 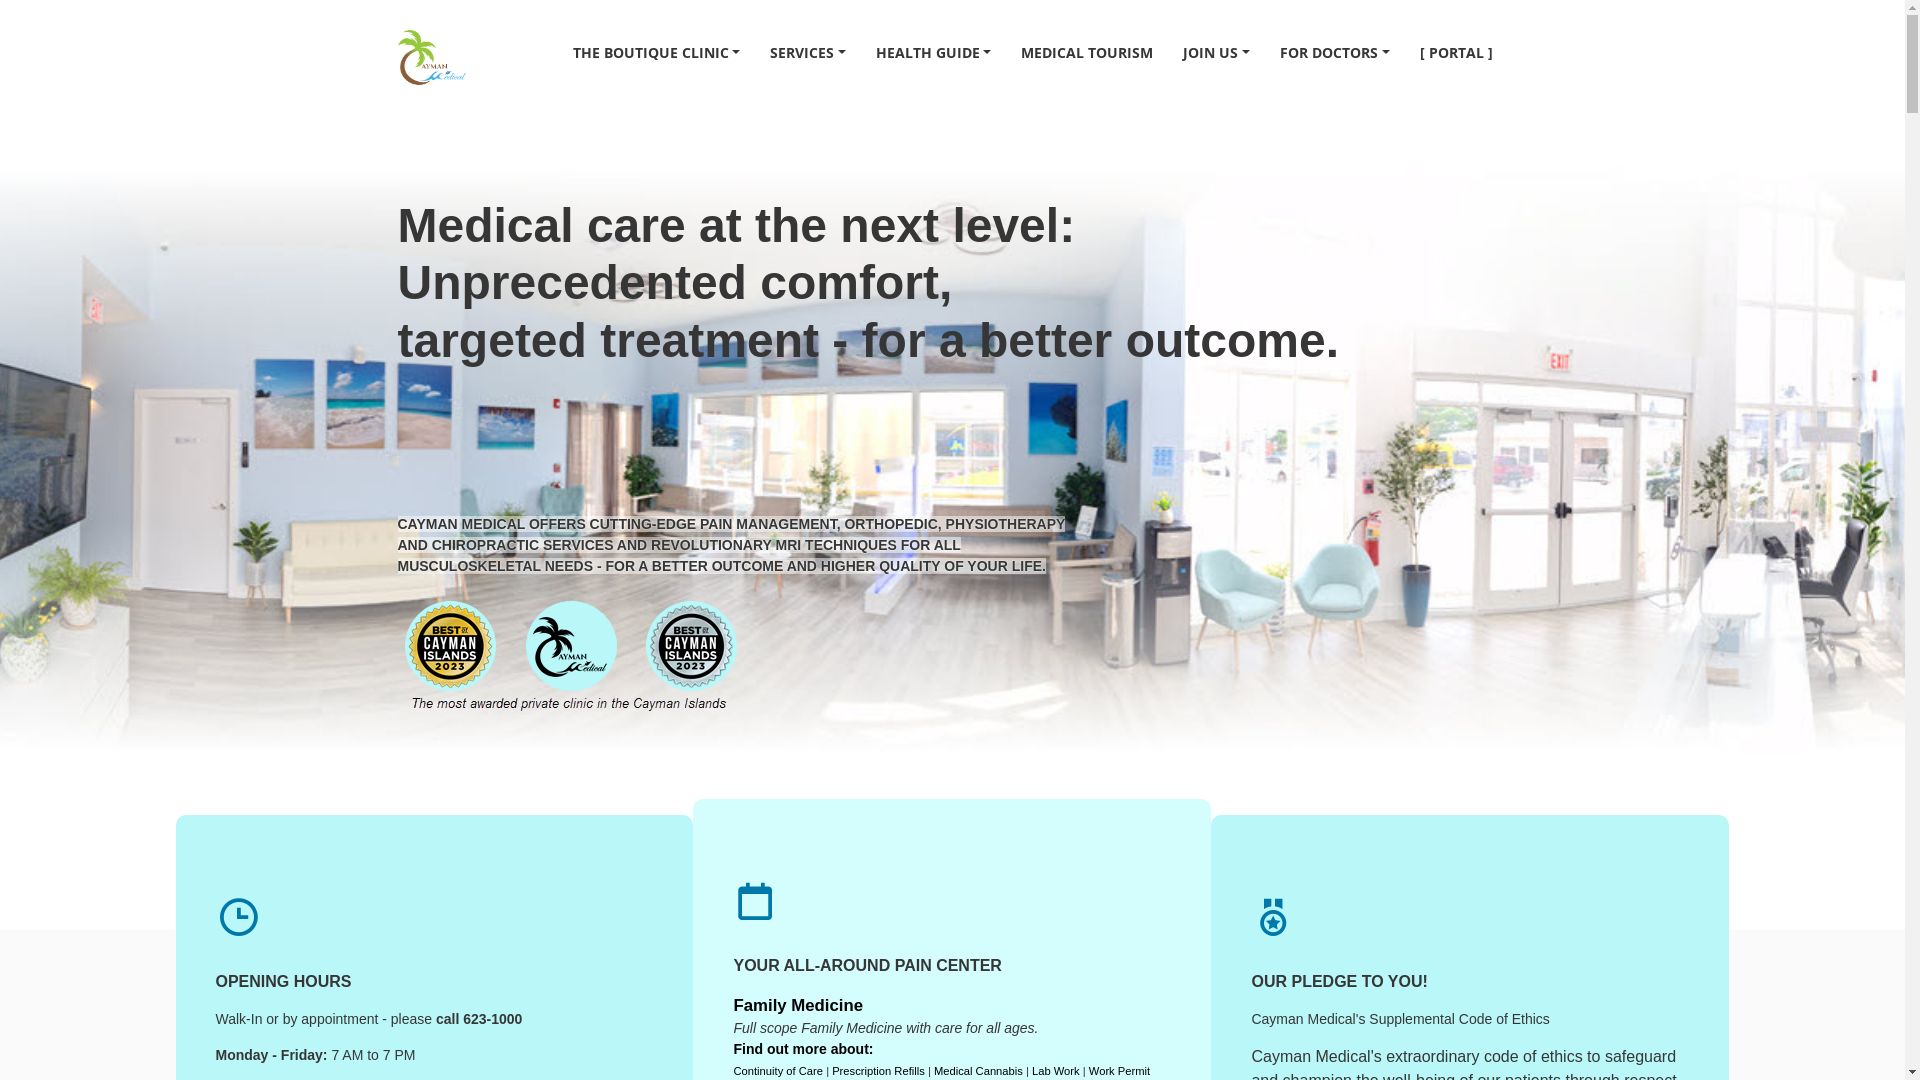 What do you see at coordinates (934, 52) in the screenshot?
I see `HEALTH GUIDE` at bounding box center [934, 52].